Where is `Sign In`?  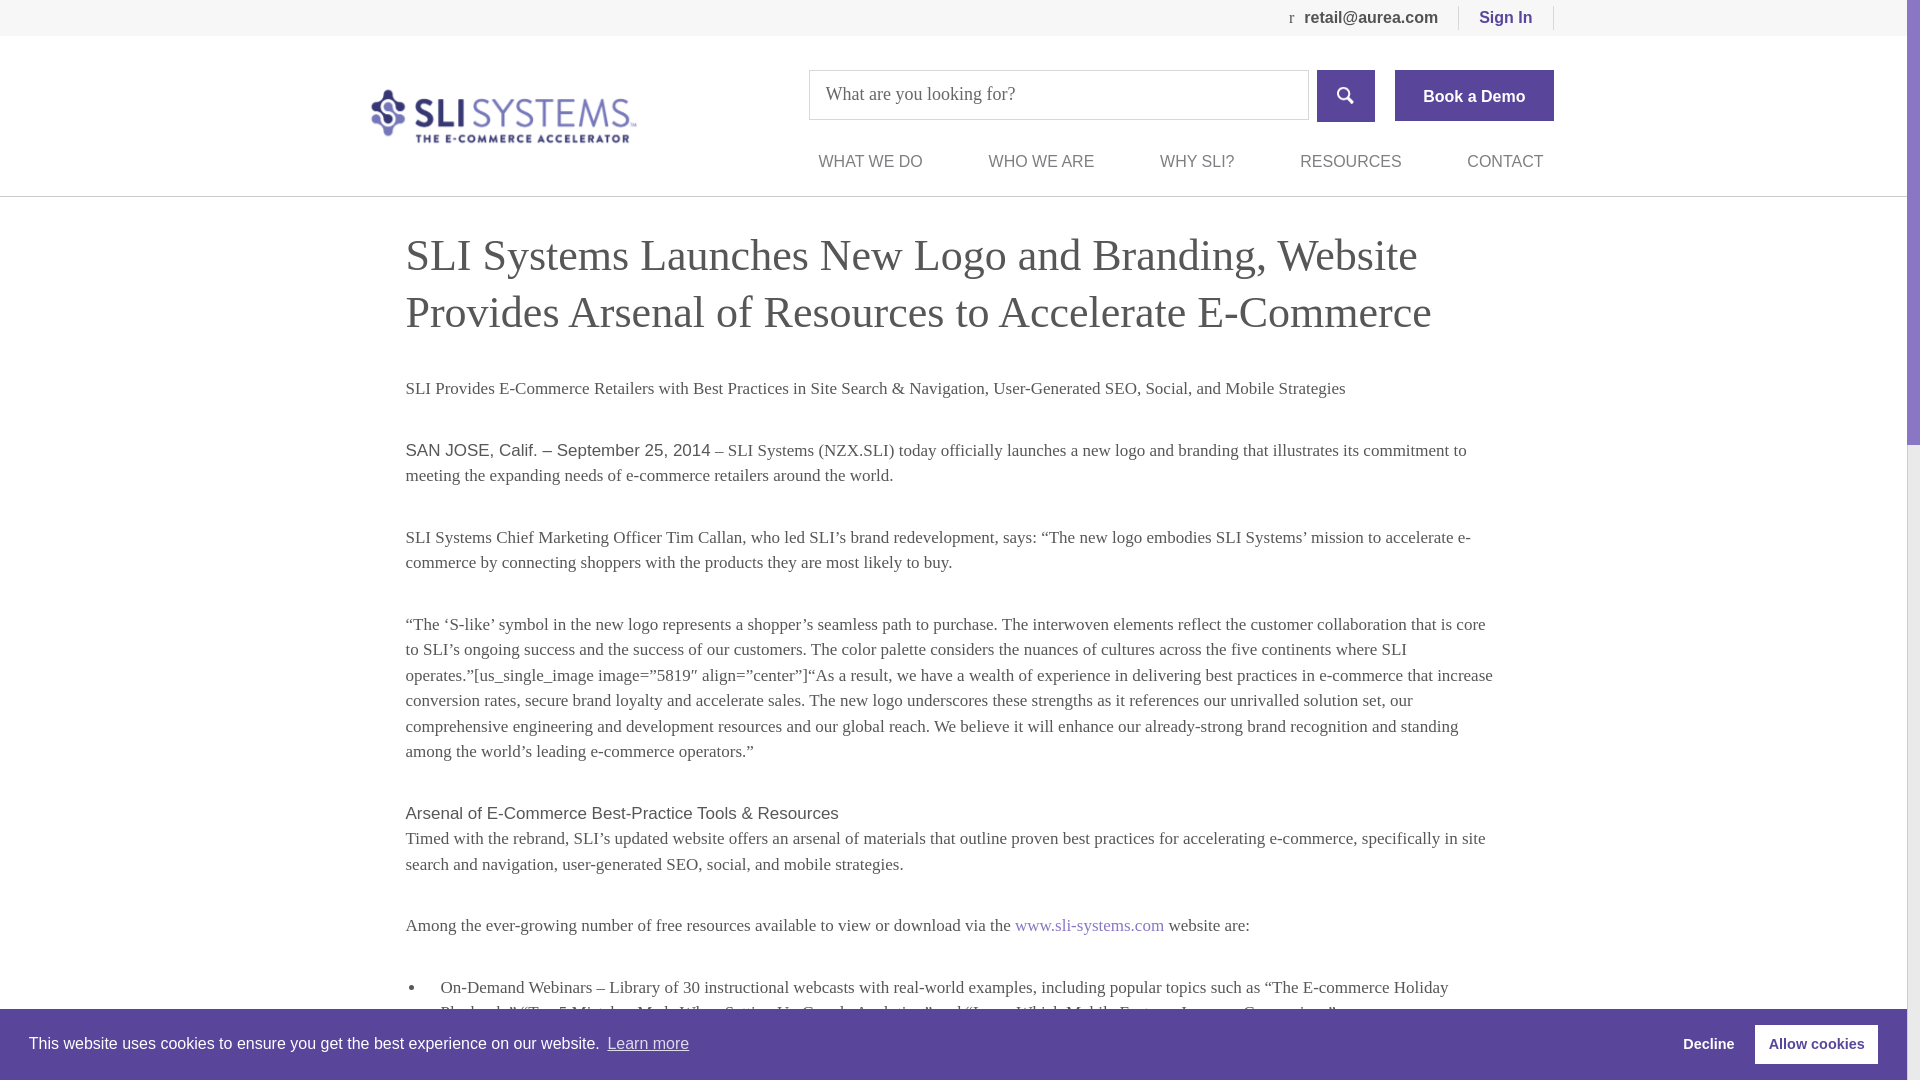
Sign In is located at coordinates (1506, 18).